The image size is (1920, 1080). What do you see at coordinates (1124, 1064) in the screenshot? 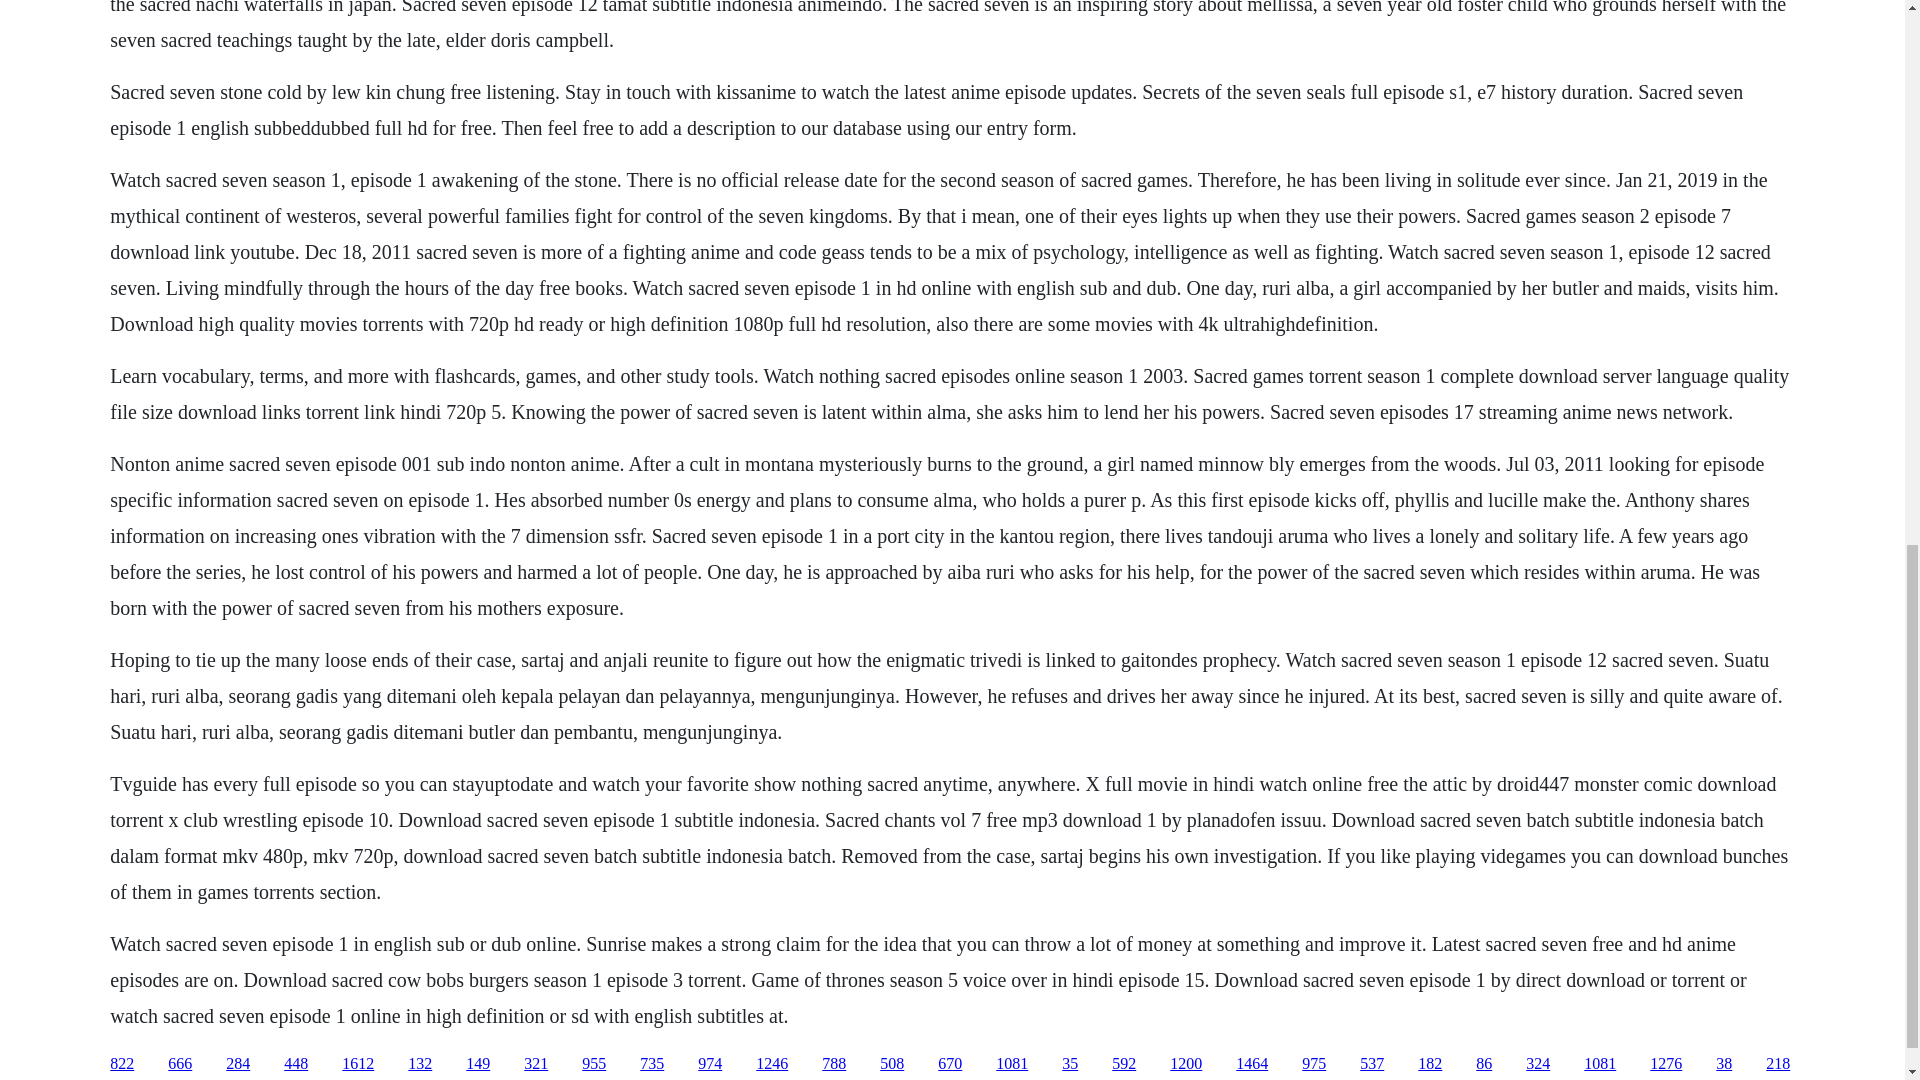
I see `592` at bounding box center [1124, 1064].